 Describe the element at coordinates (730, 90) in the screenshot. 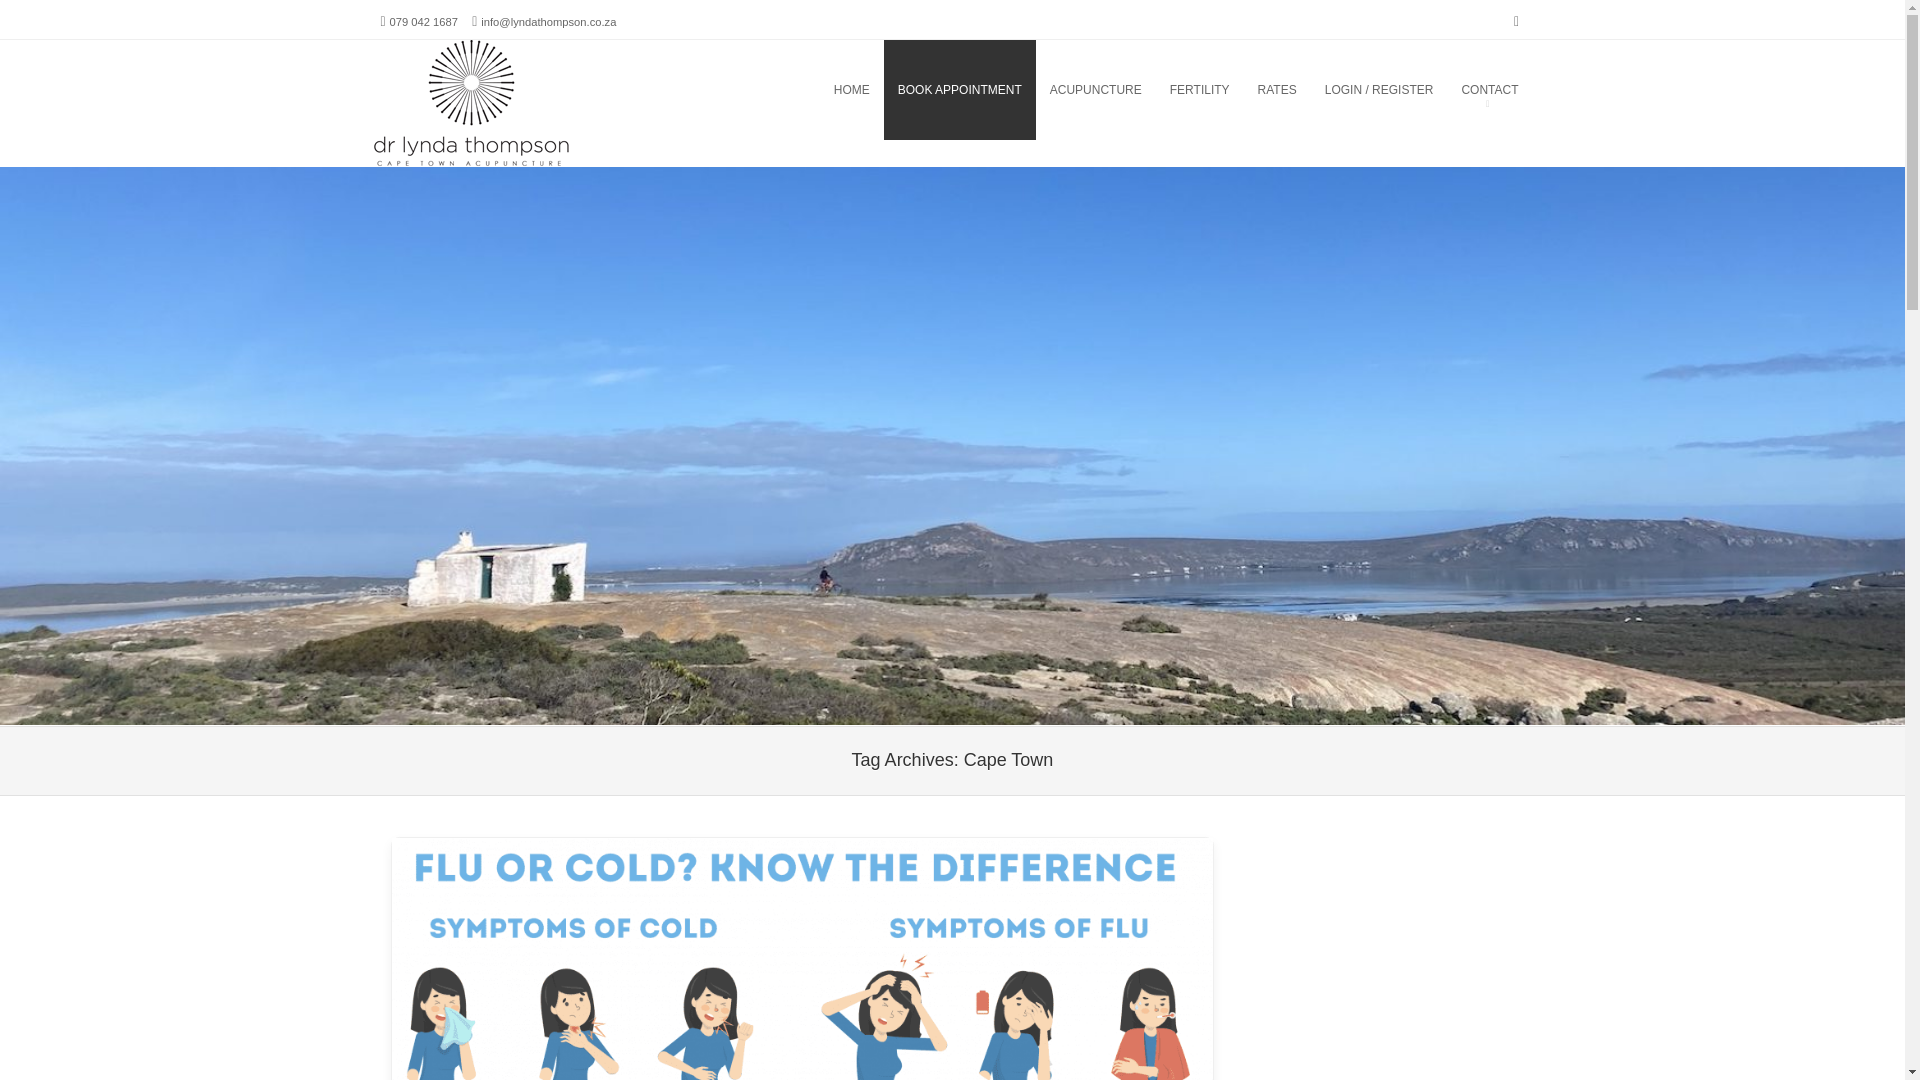

I see `Skip to content` at that location.